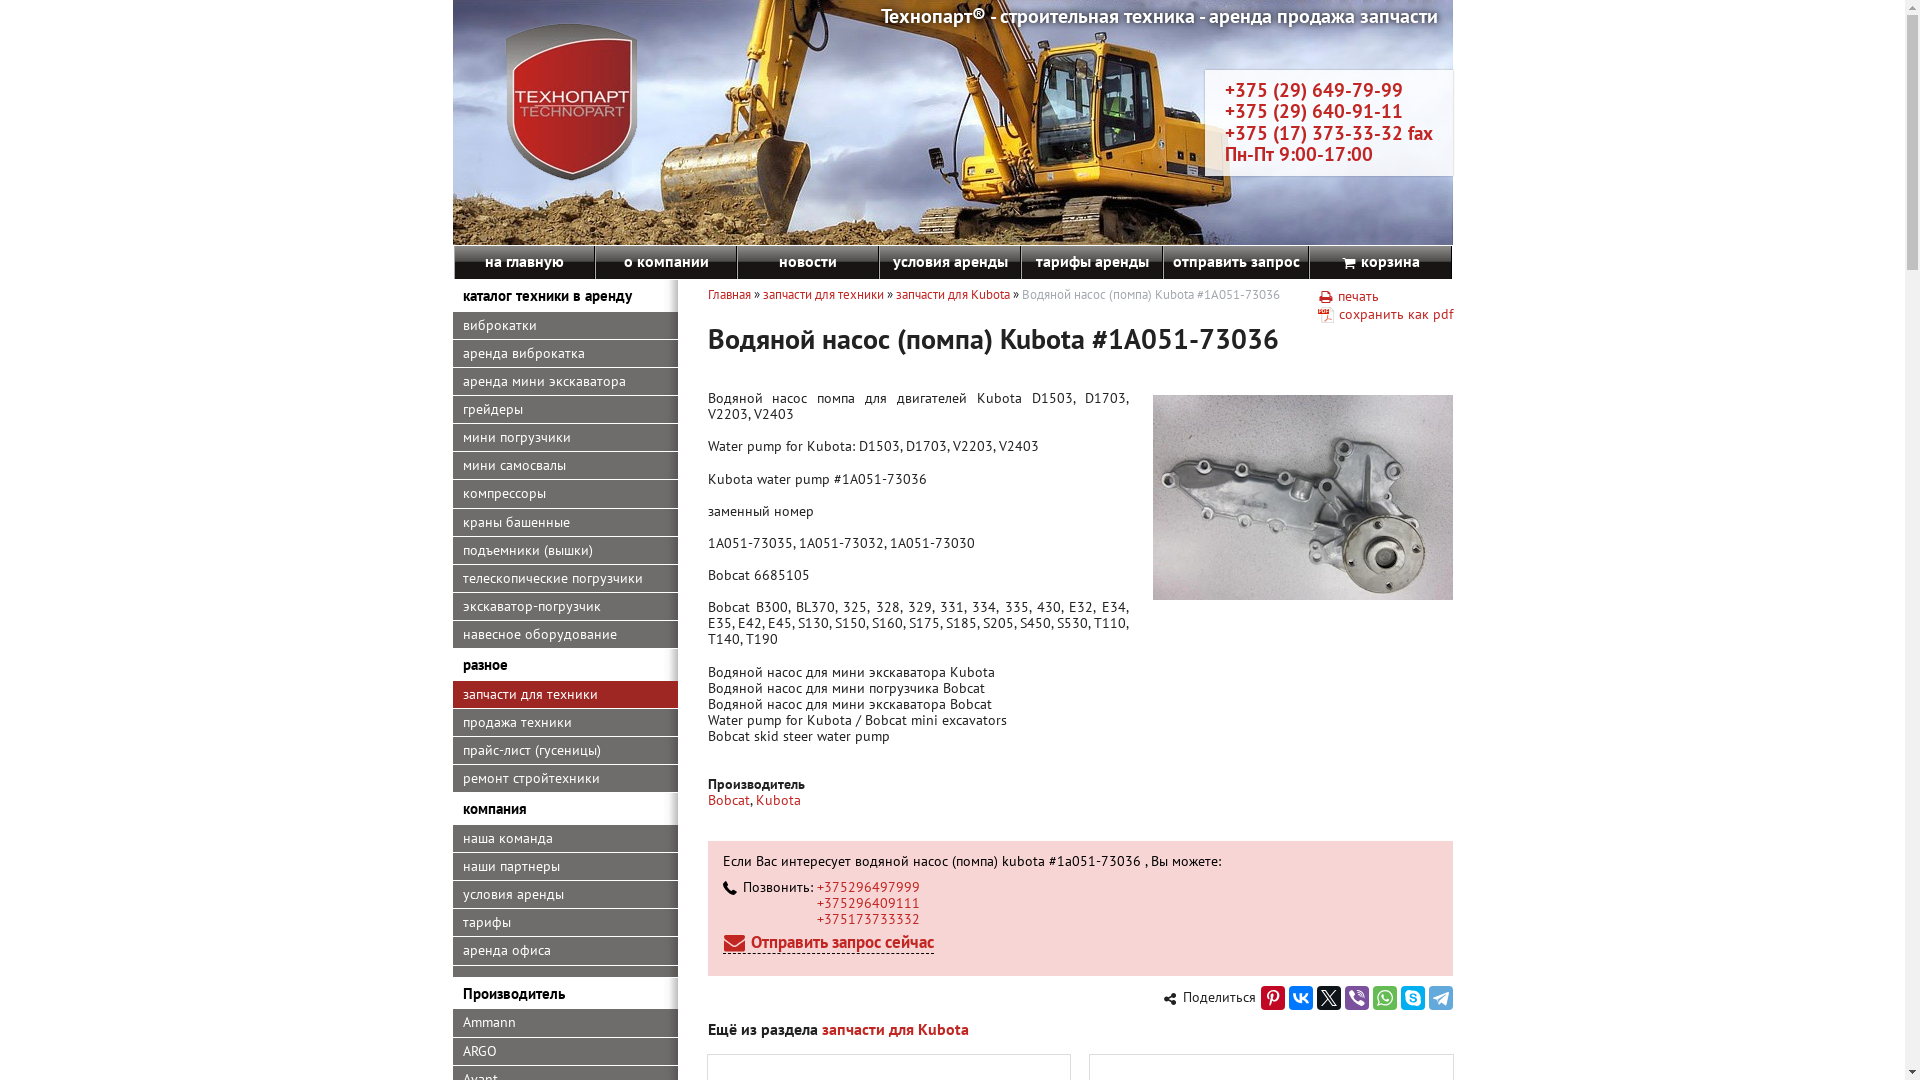  Describe the element at coordinates (1412, 998) in the screenshot. I see `Skype` at that location.